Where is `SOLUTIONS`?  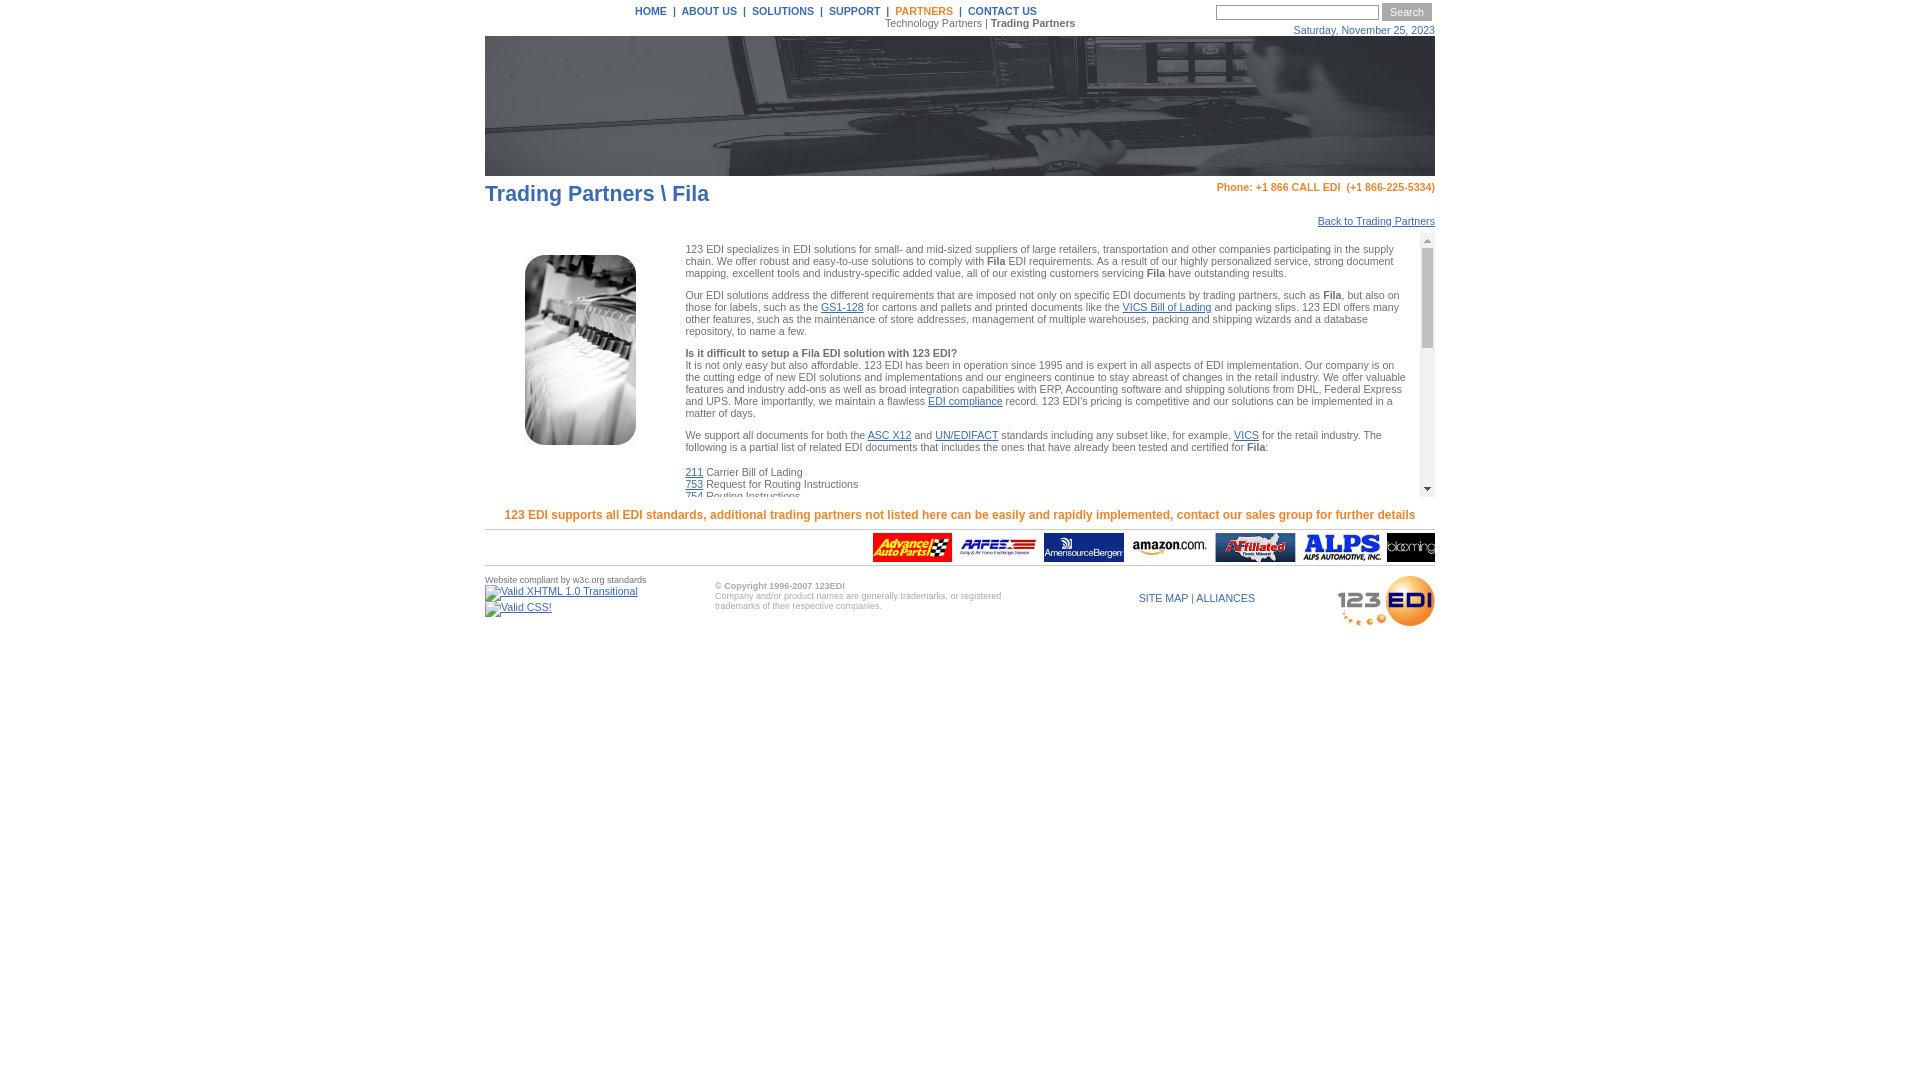 SOLUTIONS is located at coordinates (783, 11).